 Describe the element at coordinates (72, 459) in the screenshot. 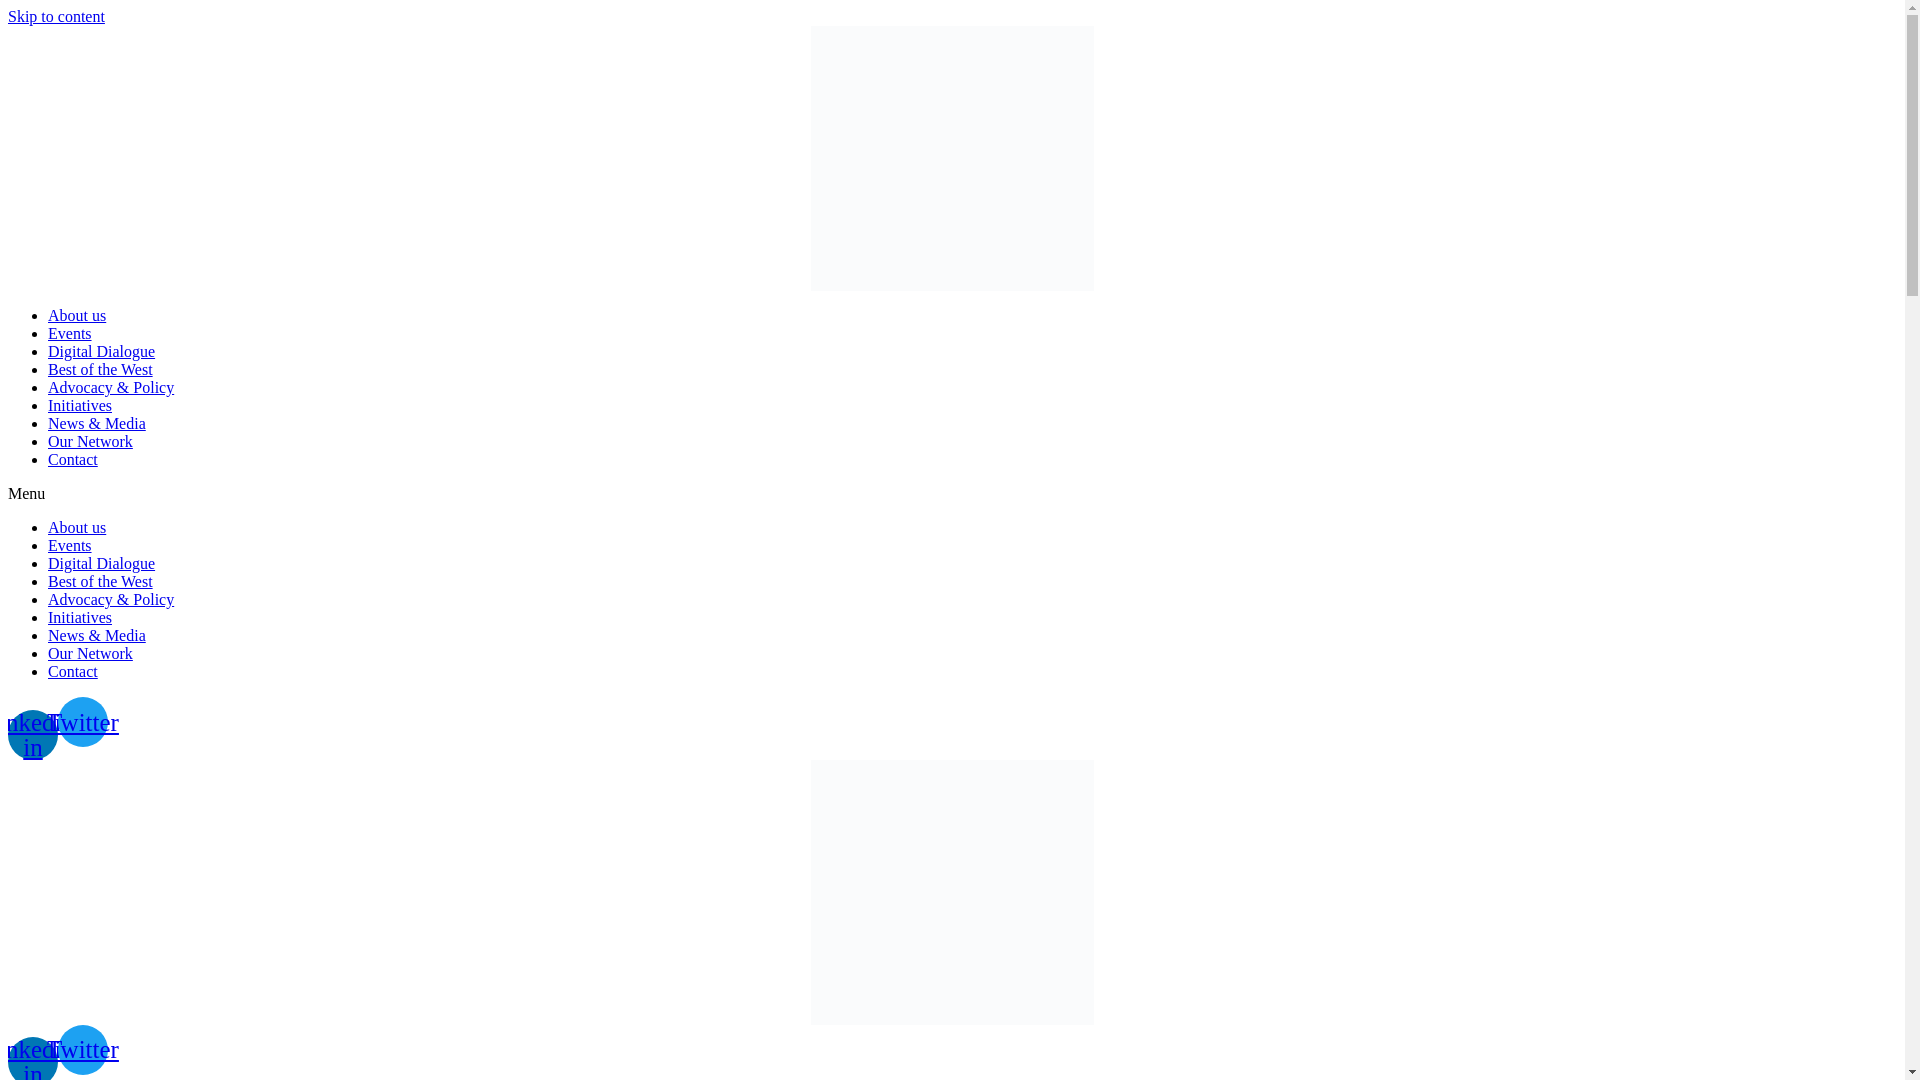

I see `Contact` at that location.